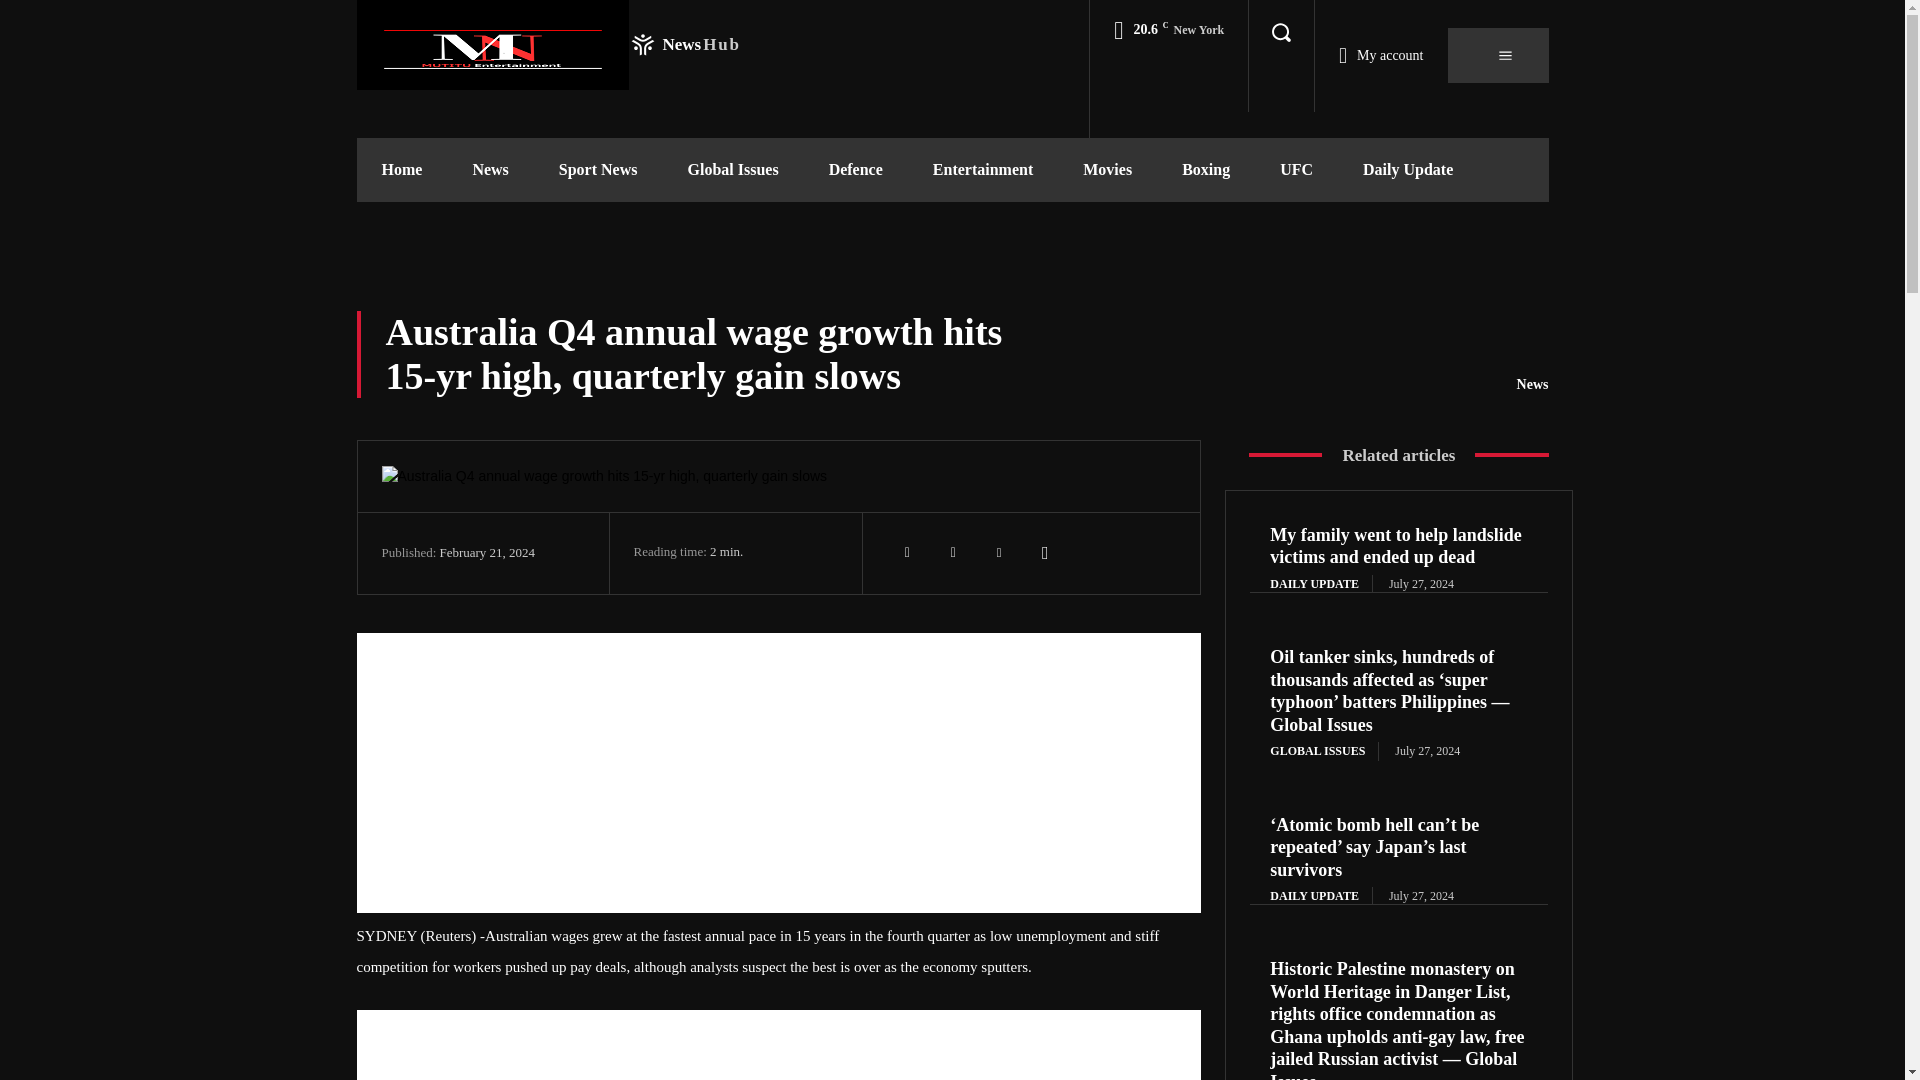  I want to click on Home, so click(401, 170).